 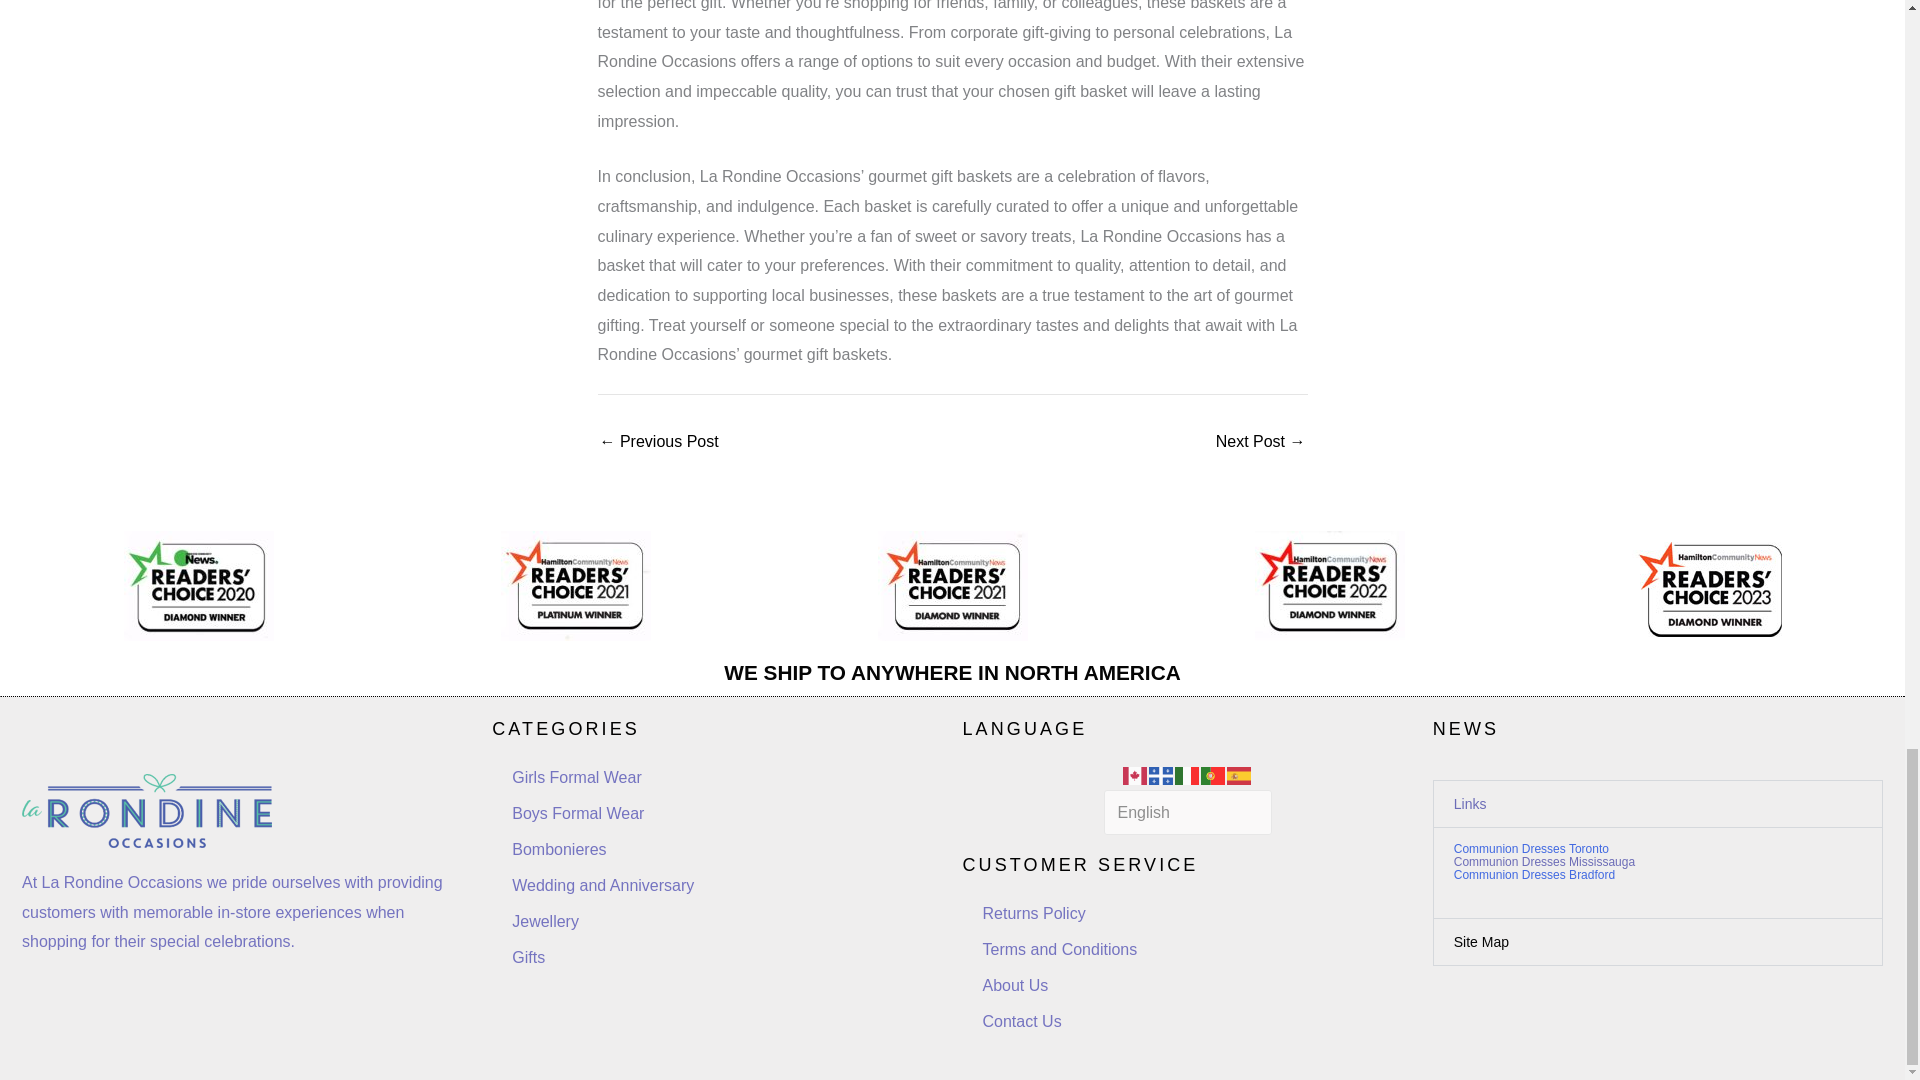 I want to click on French, so click(x=1162, y=774).